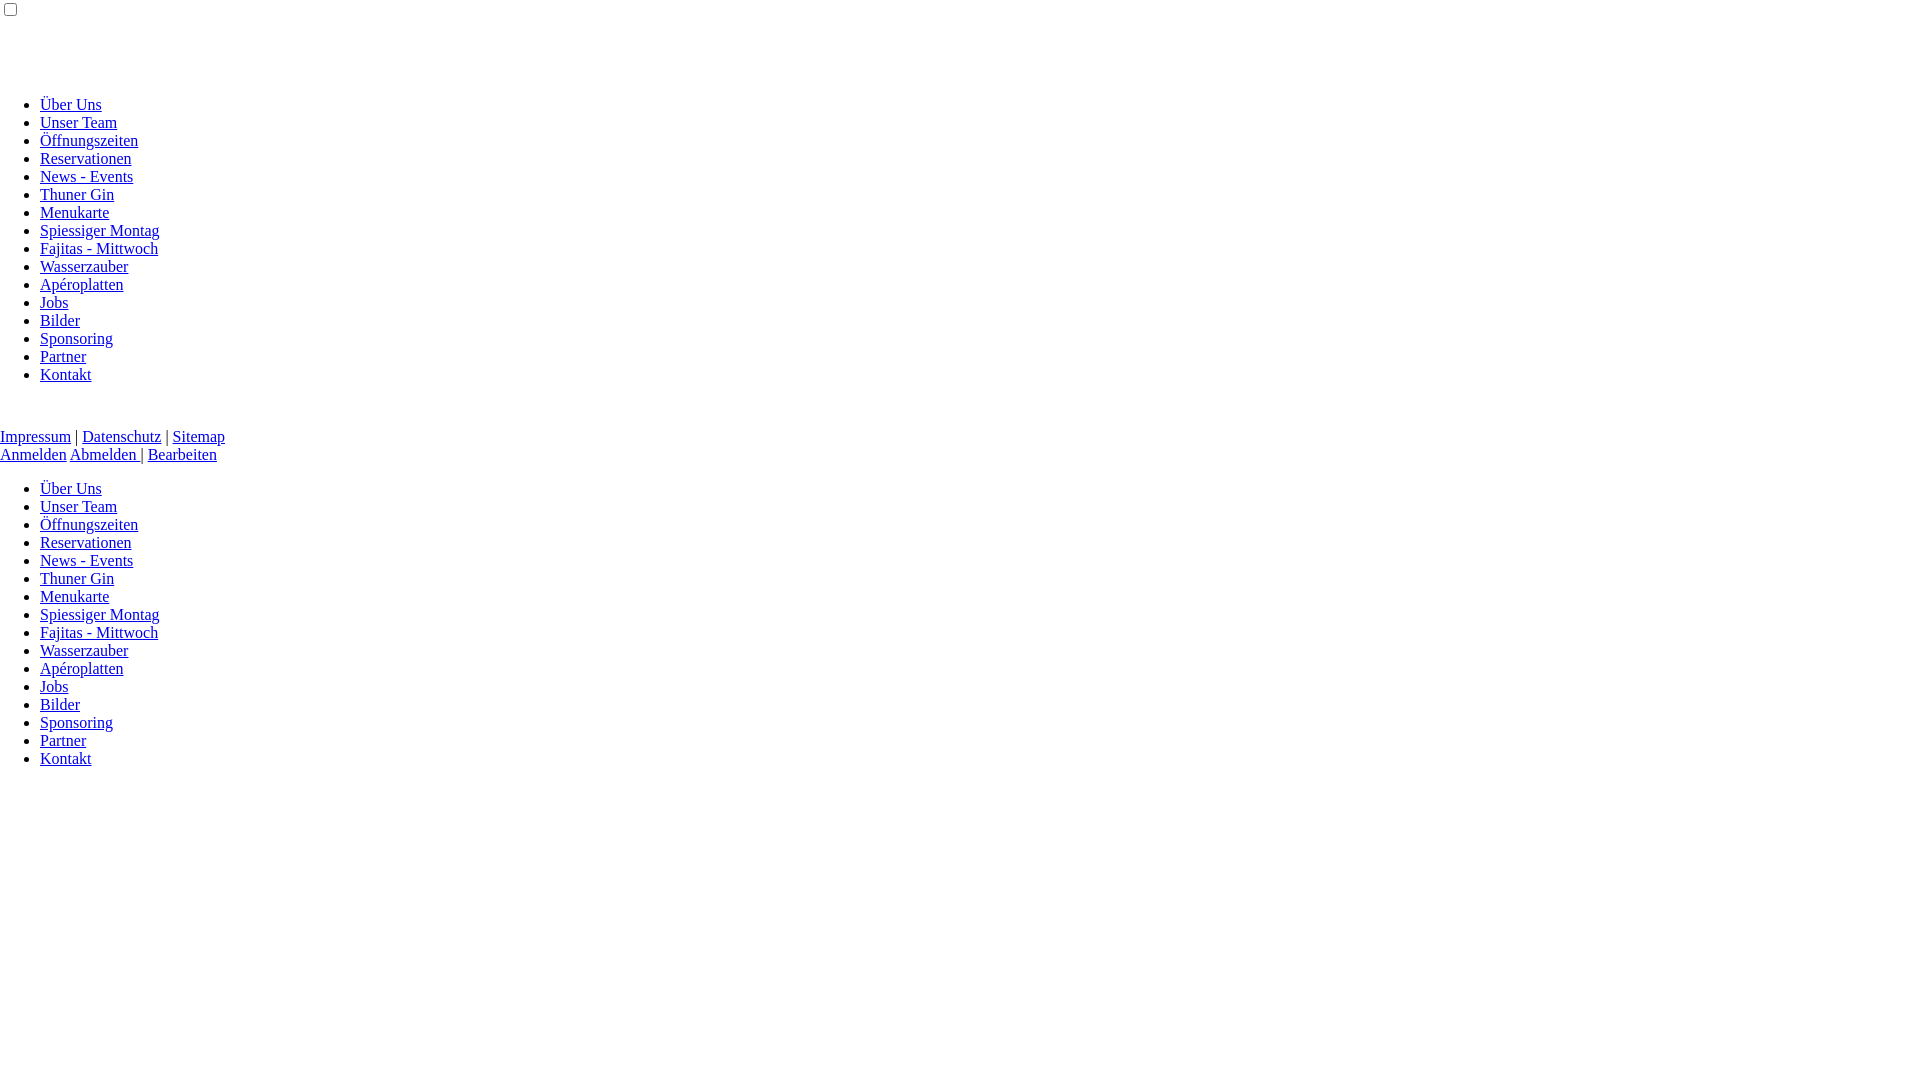 Image resolution: width=1920 pixels, height=1080 pixels. I want to click on Spiessiger Montag, so click(100, 614).